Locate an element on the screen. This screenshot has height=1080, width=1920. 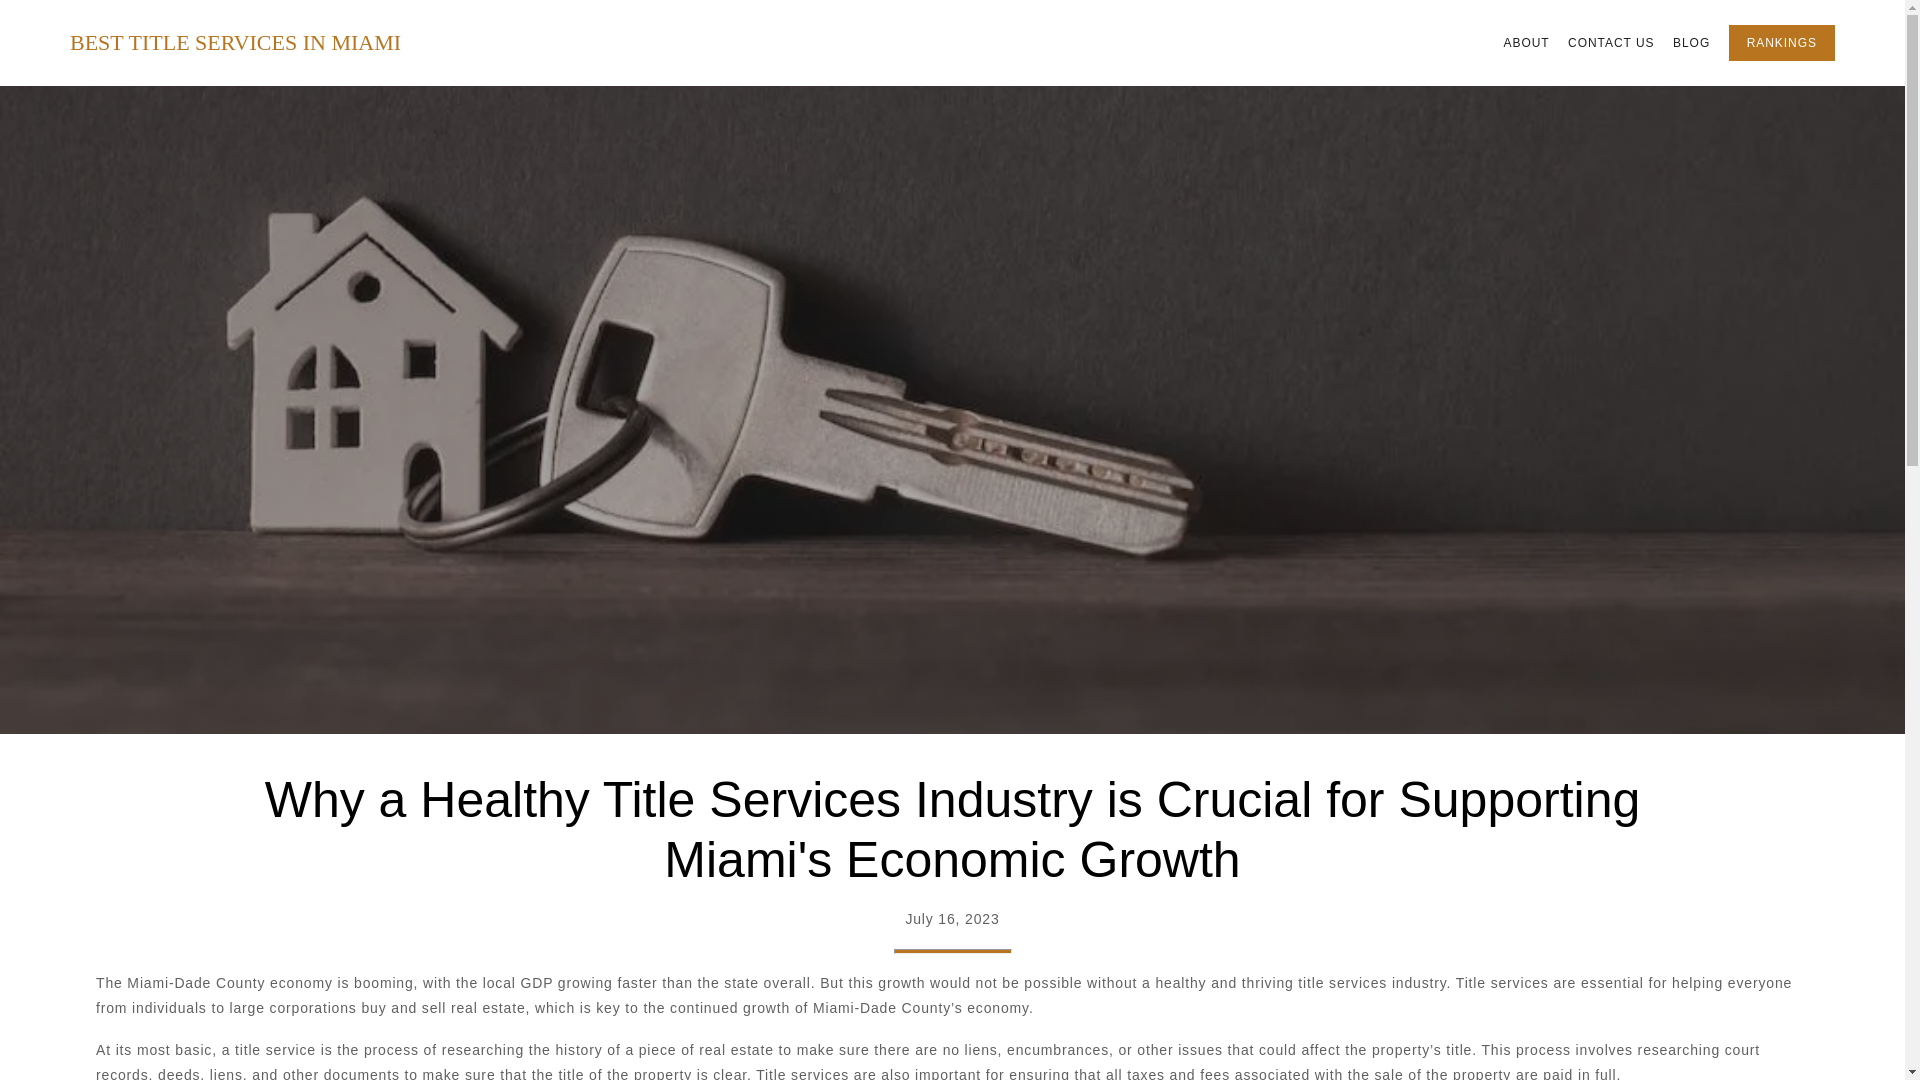
RANKINGS is located at coordinates (1782, 42).